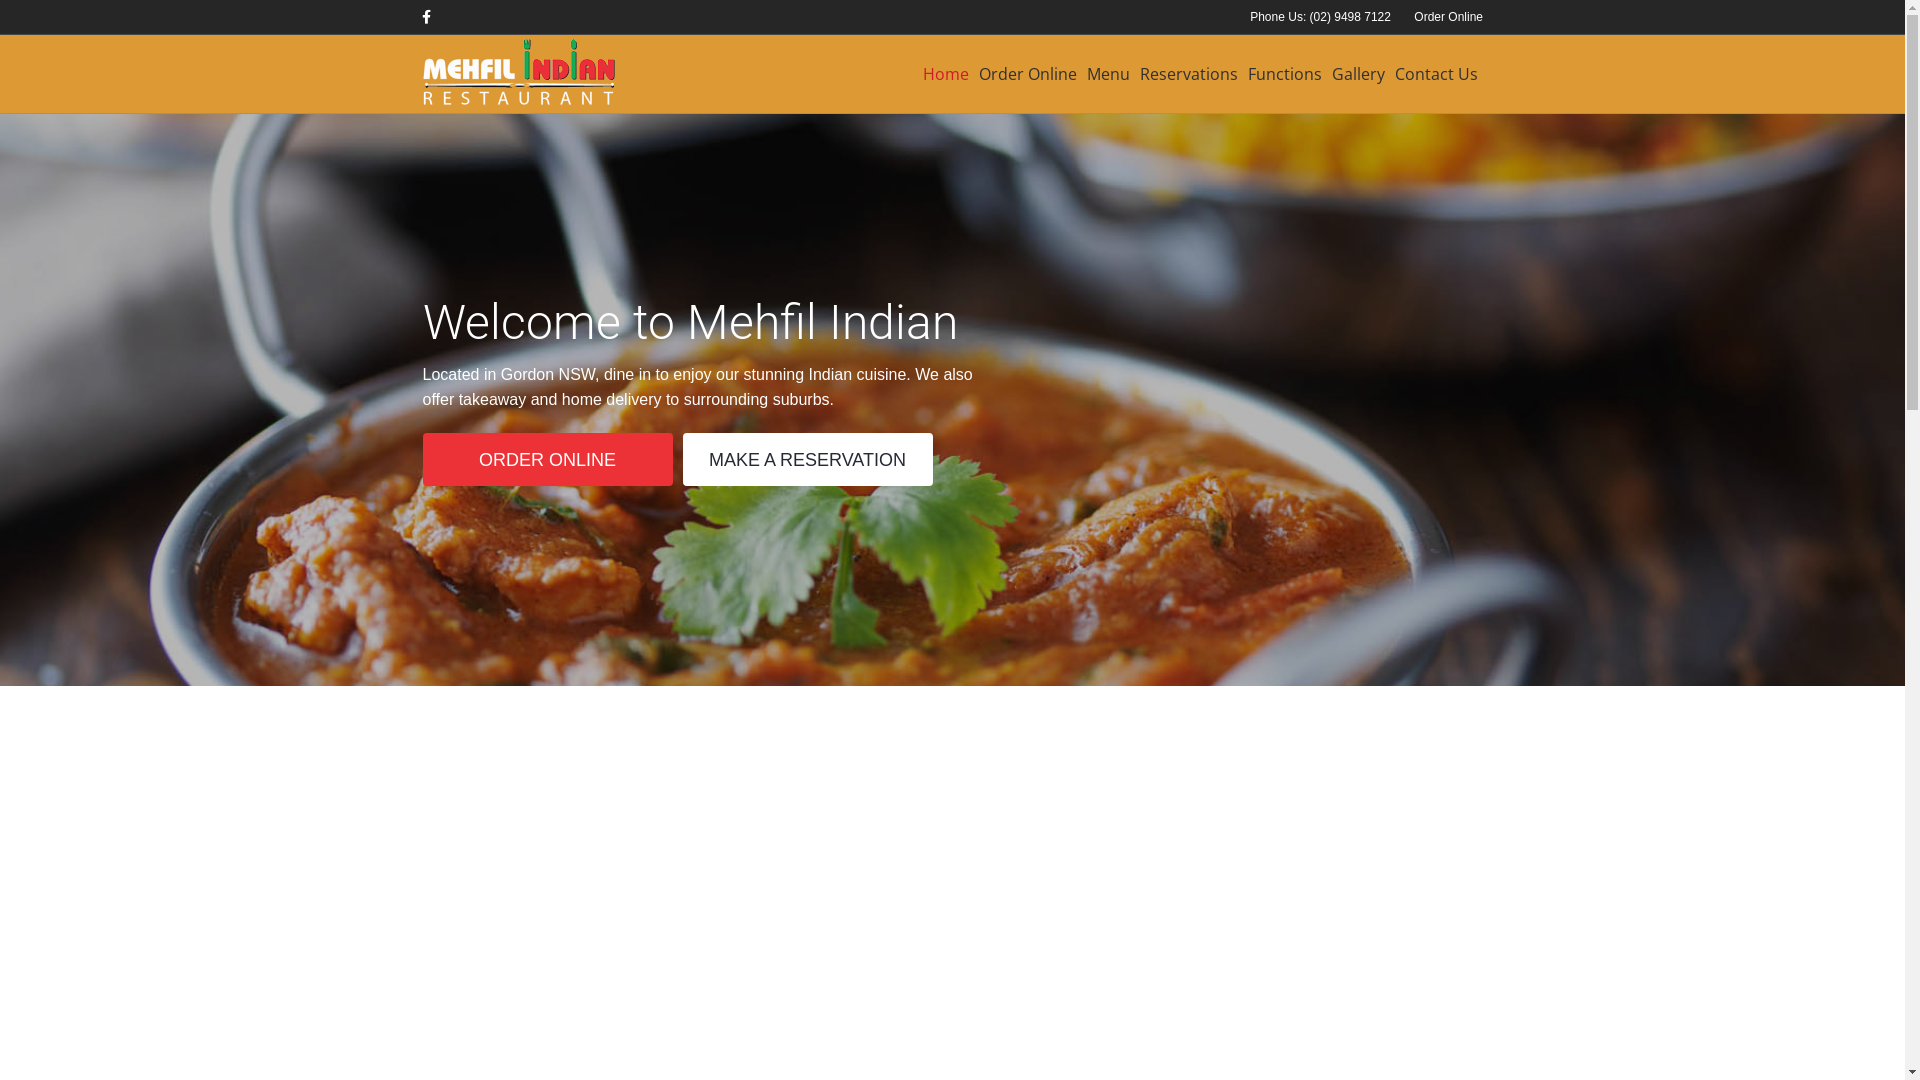 This screenshot has width=1920, height=1080. I want to click on Order Online, so click(1028, 74).